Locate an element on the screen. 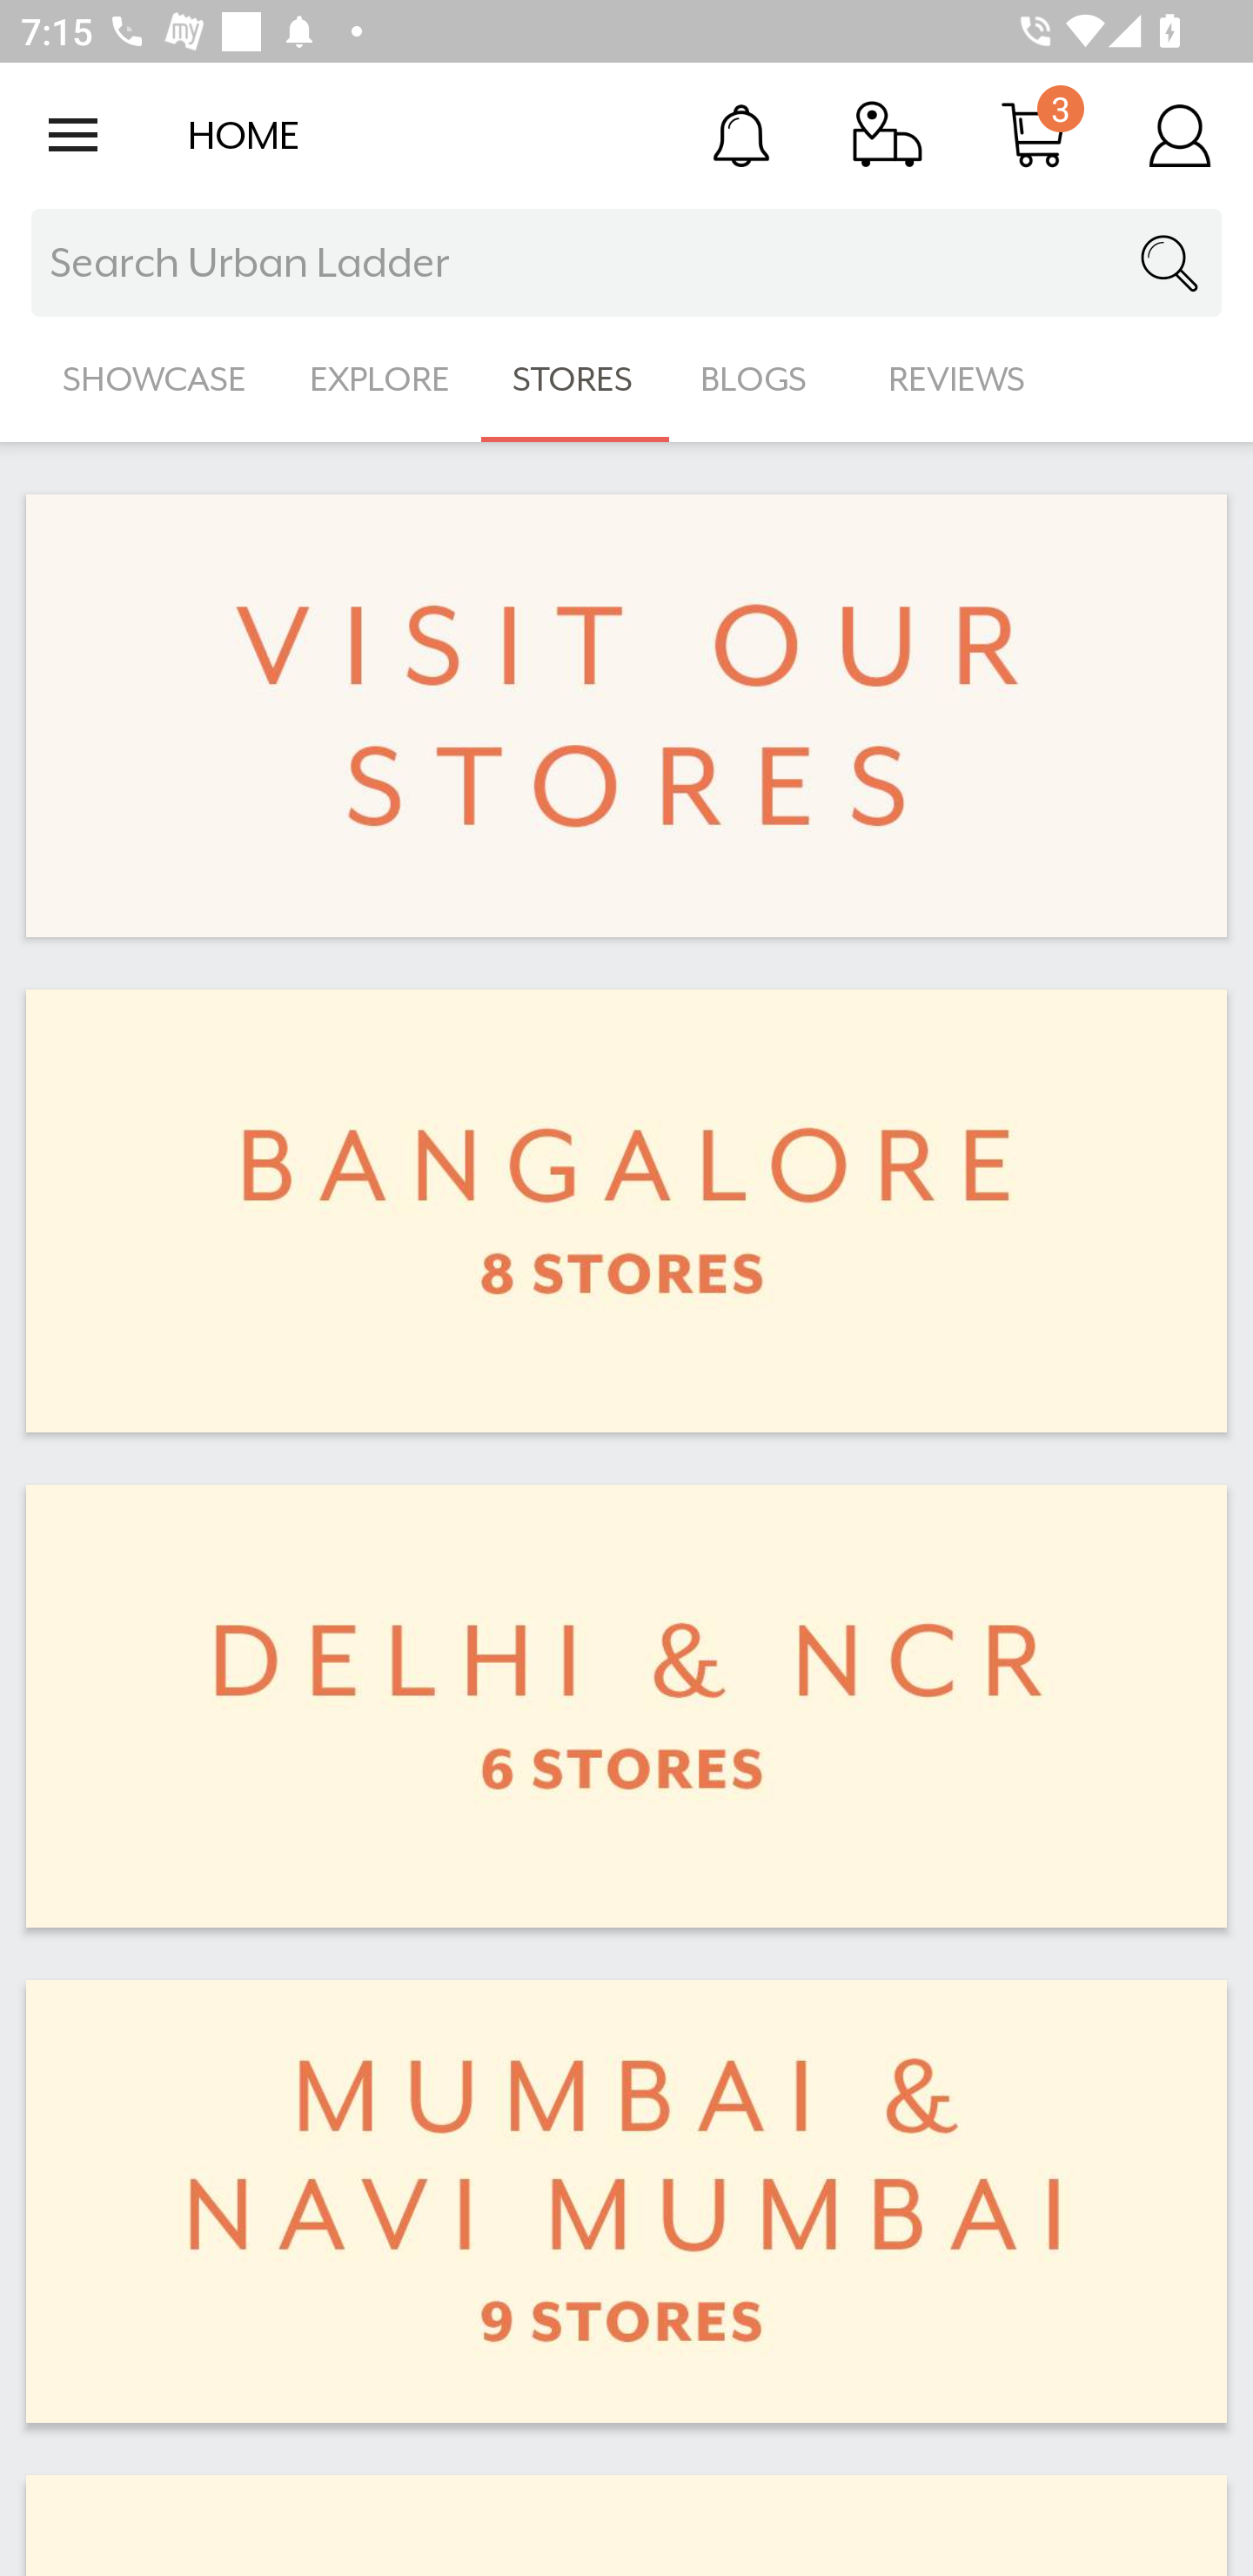 This screenshot has width=1253, height=2576. Search Urban Ladder  is located at coordinates (626, 263).